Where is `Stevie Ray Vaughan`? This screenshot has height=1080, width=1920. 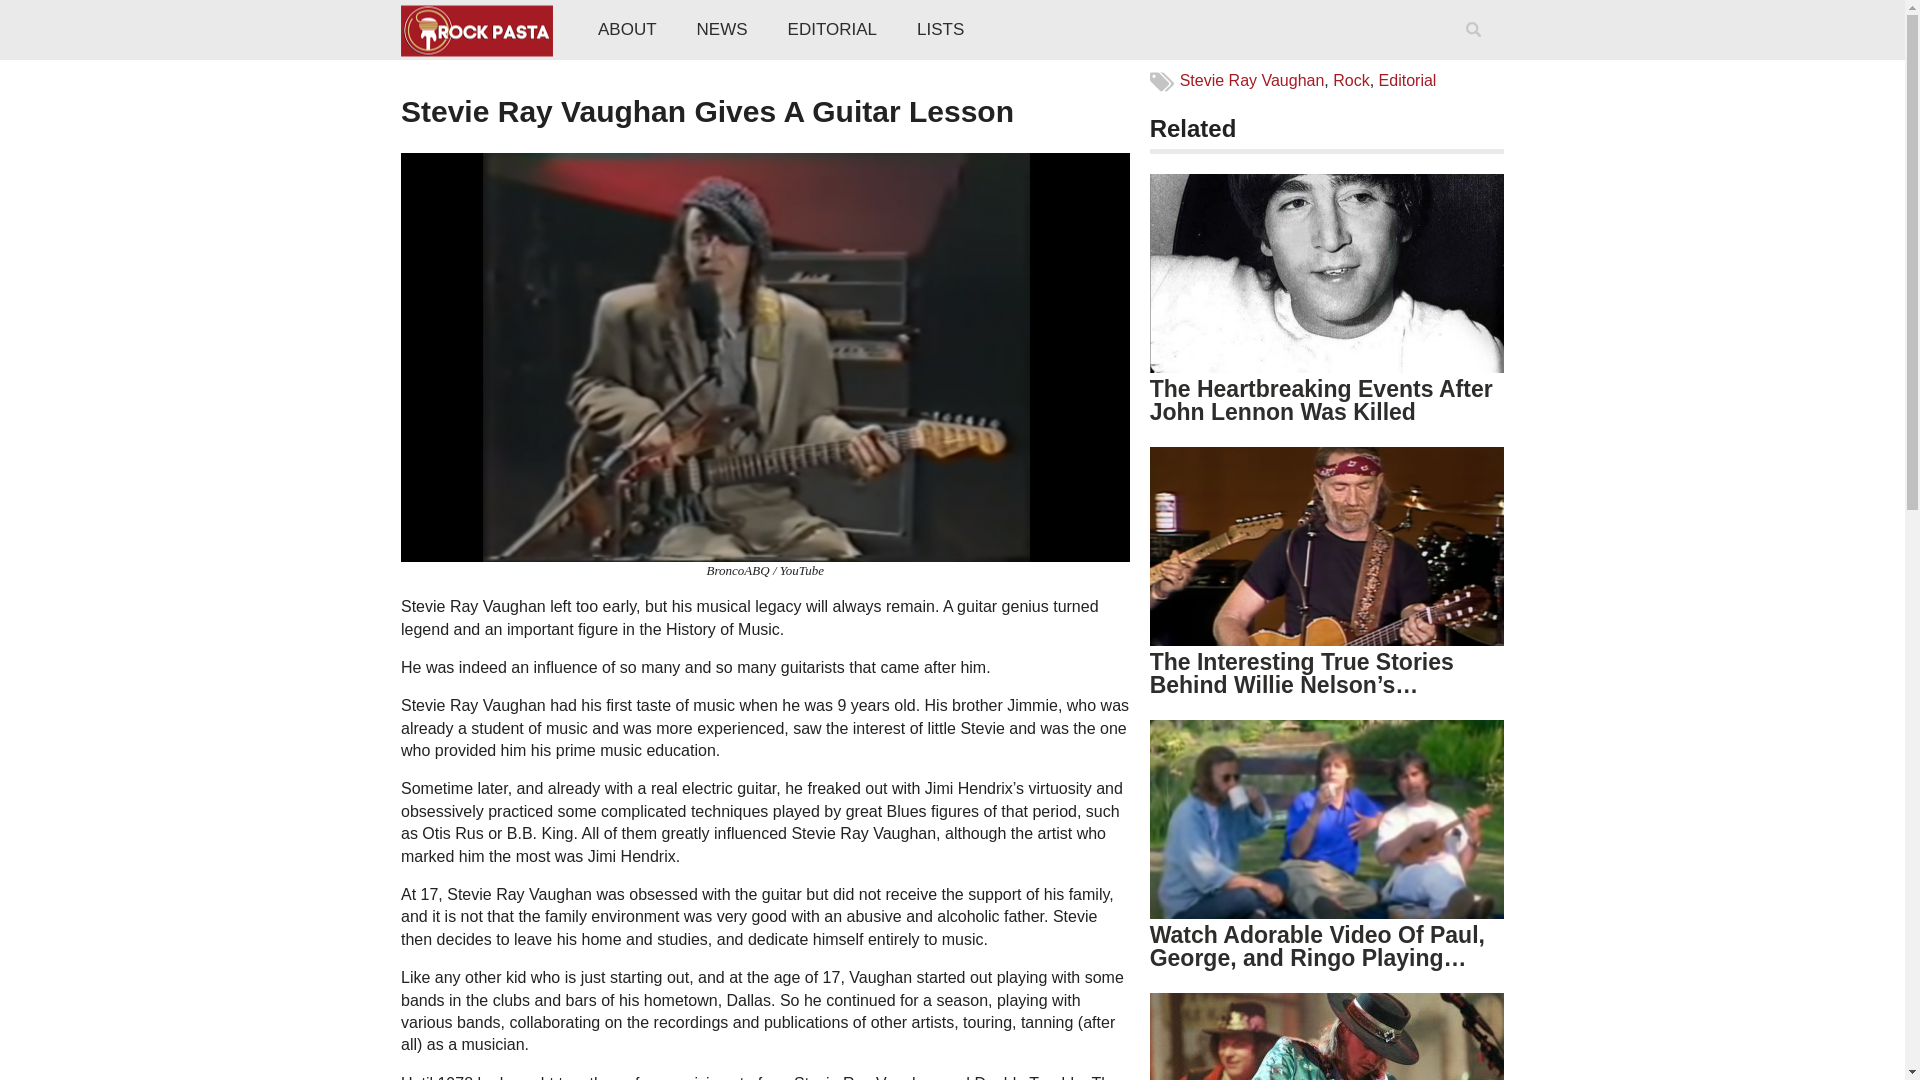
Stevie Ray Vaughan is located at coordinates (1252, 80).